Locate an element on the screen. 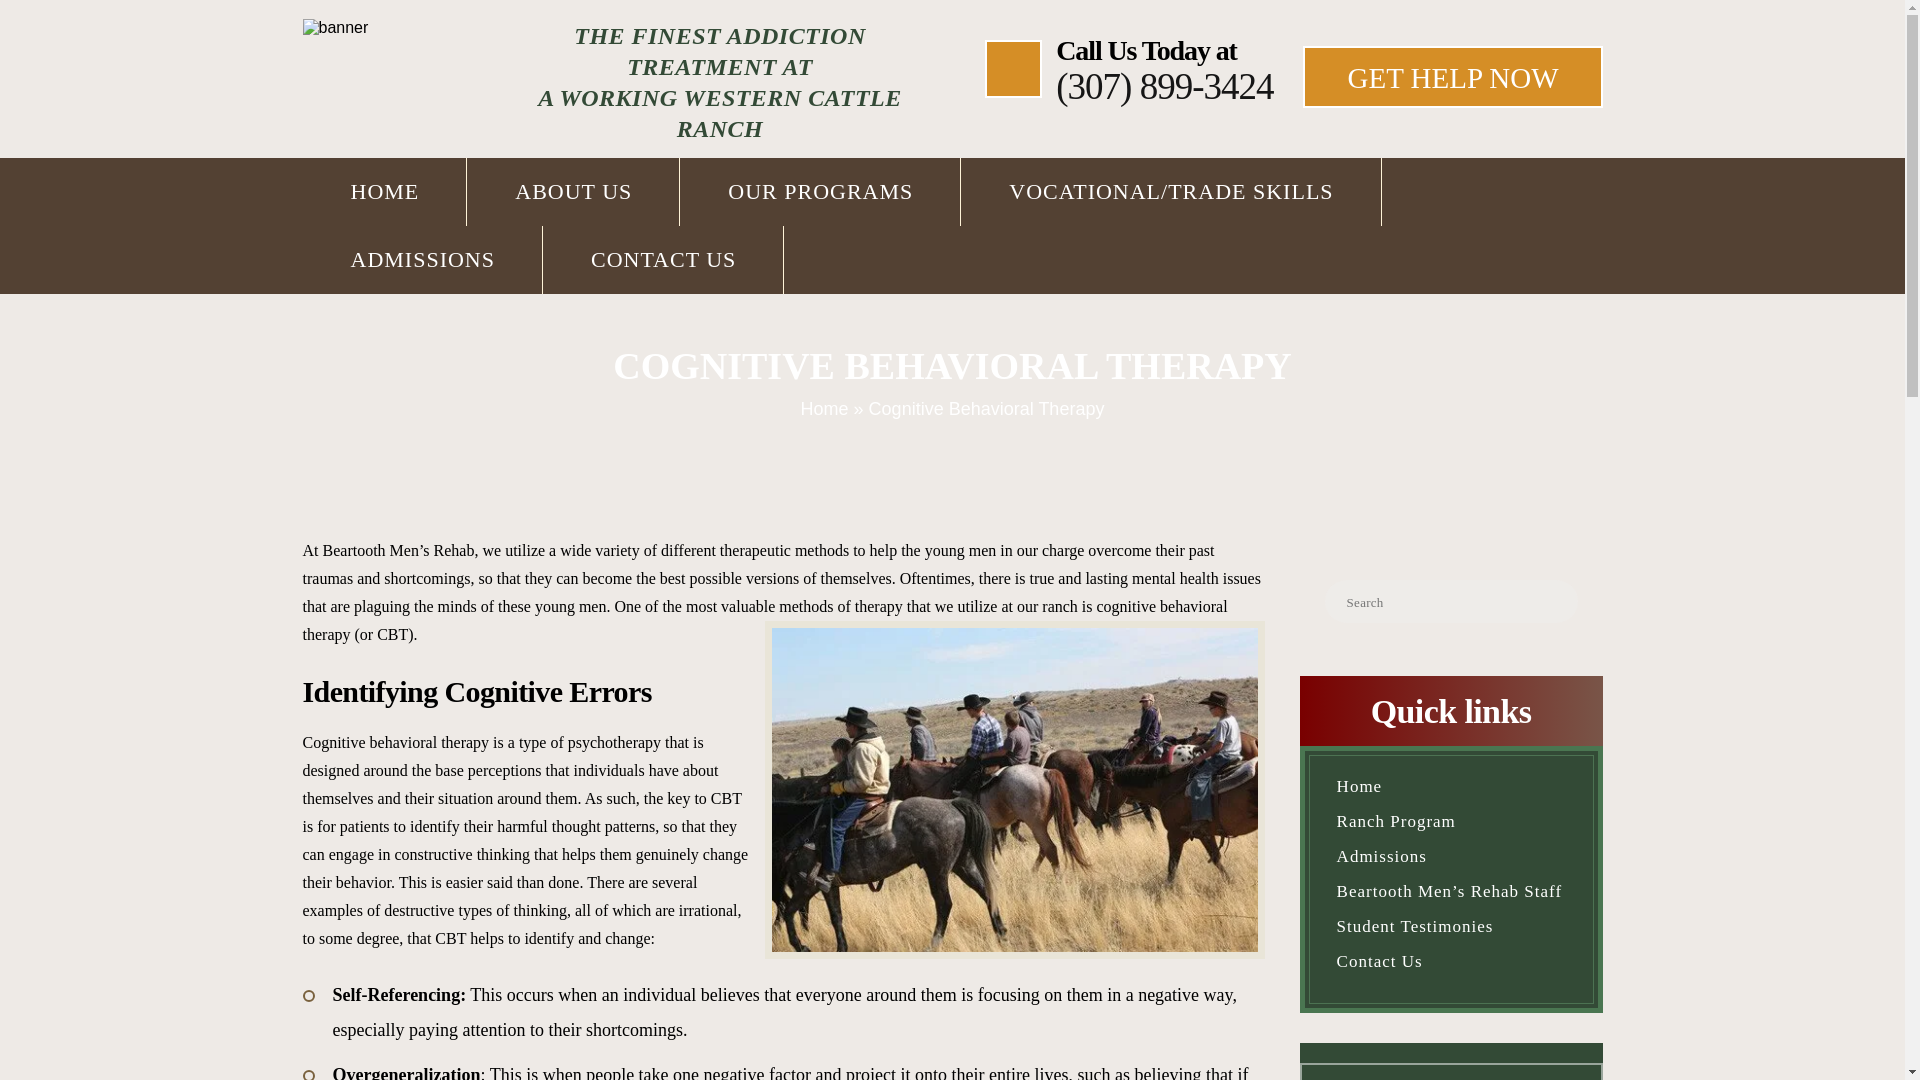 The image size is (1920, 1080). ABOUT US is located at coordinates (572, 191).